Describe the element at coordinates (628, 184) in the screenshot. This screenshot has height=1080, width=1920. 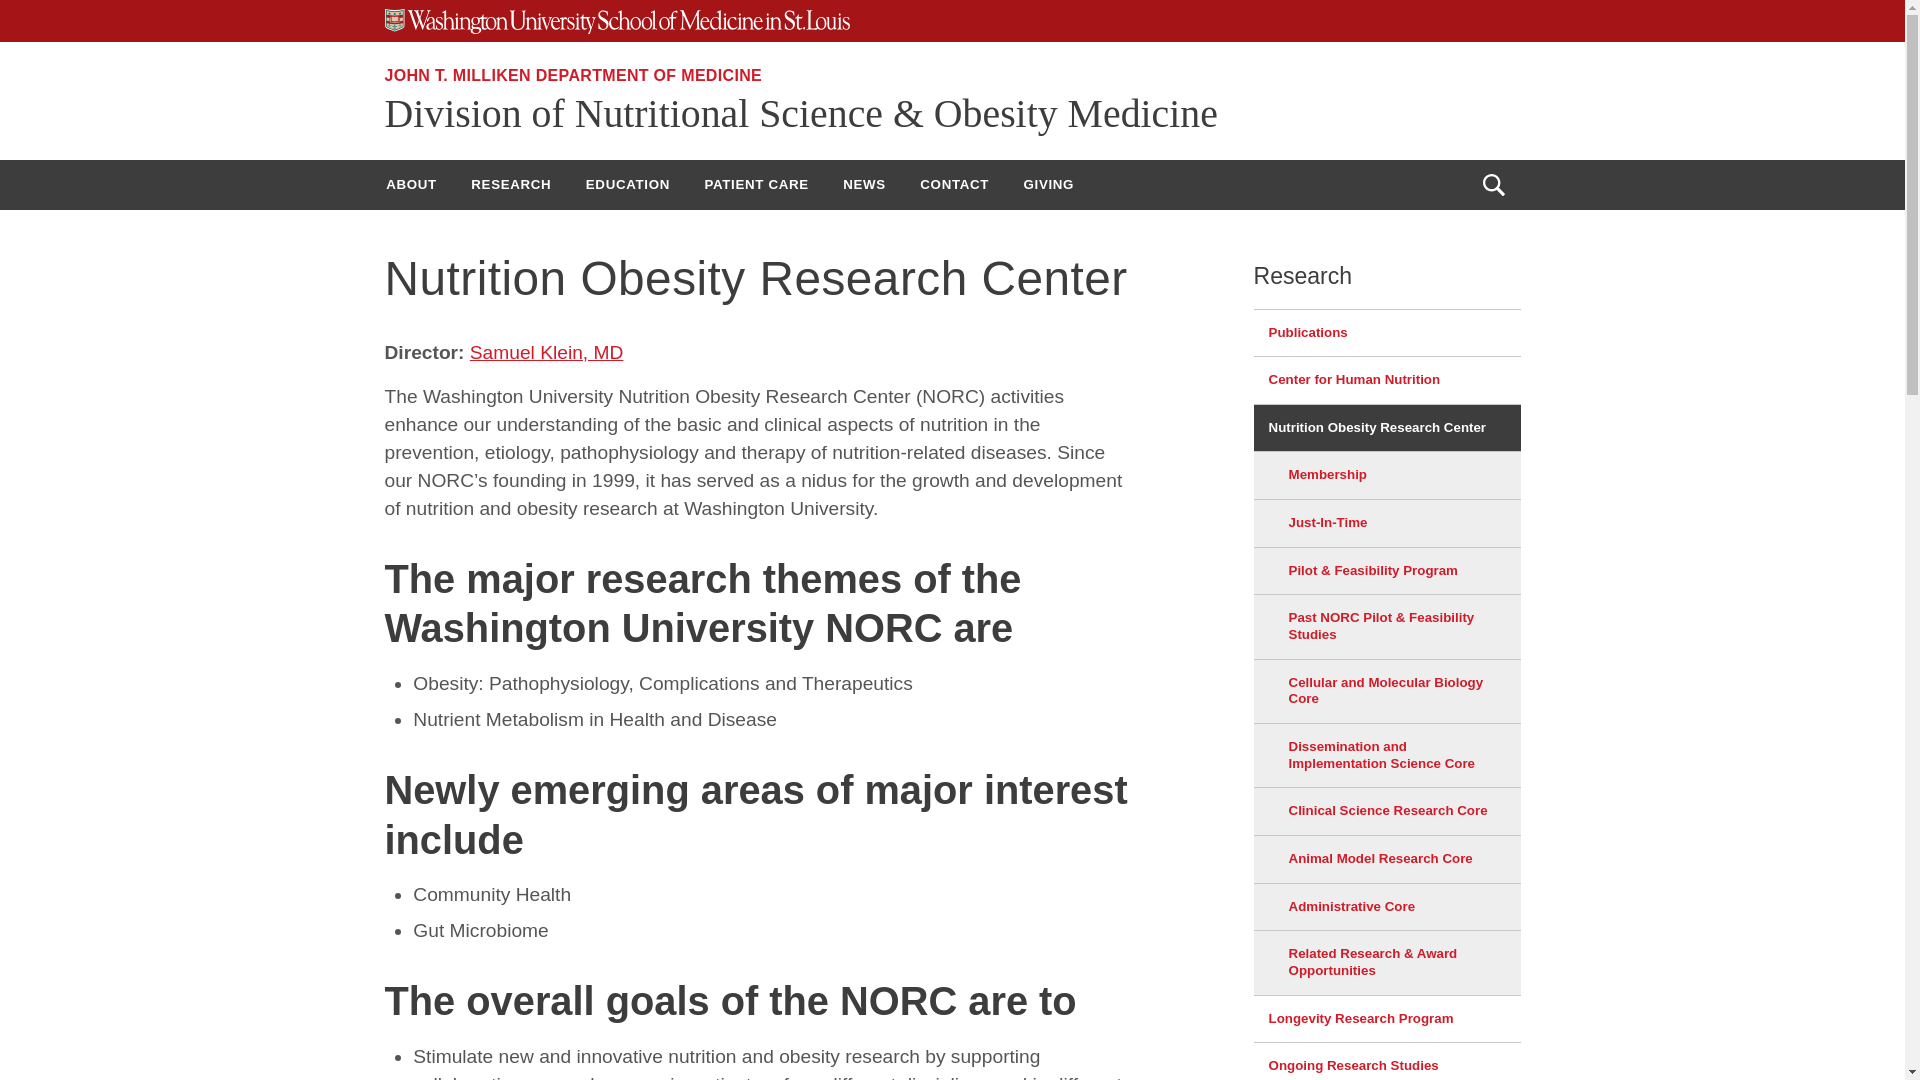
I see `EDUCATION` at that location.